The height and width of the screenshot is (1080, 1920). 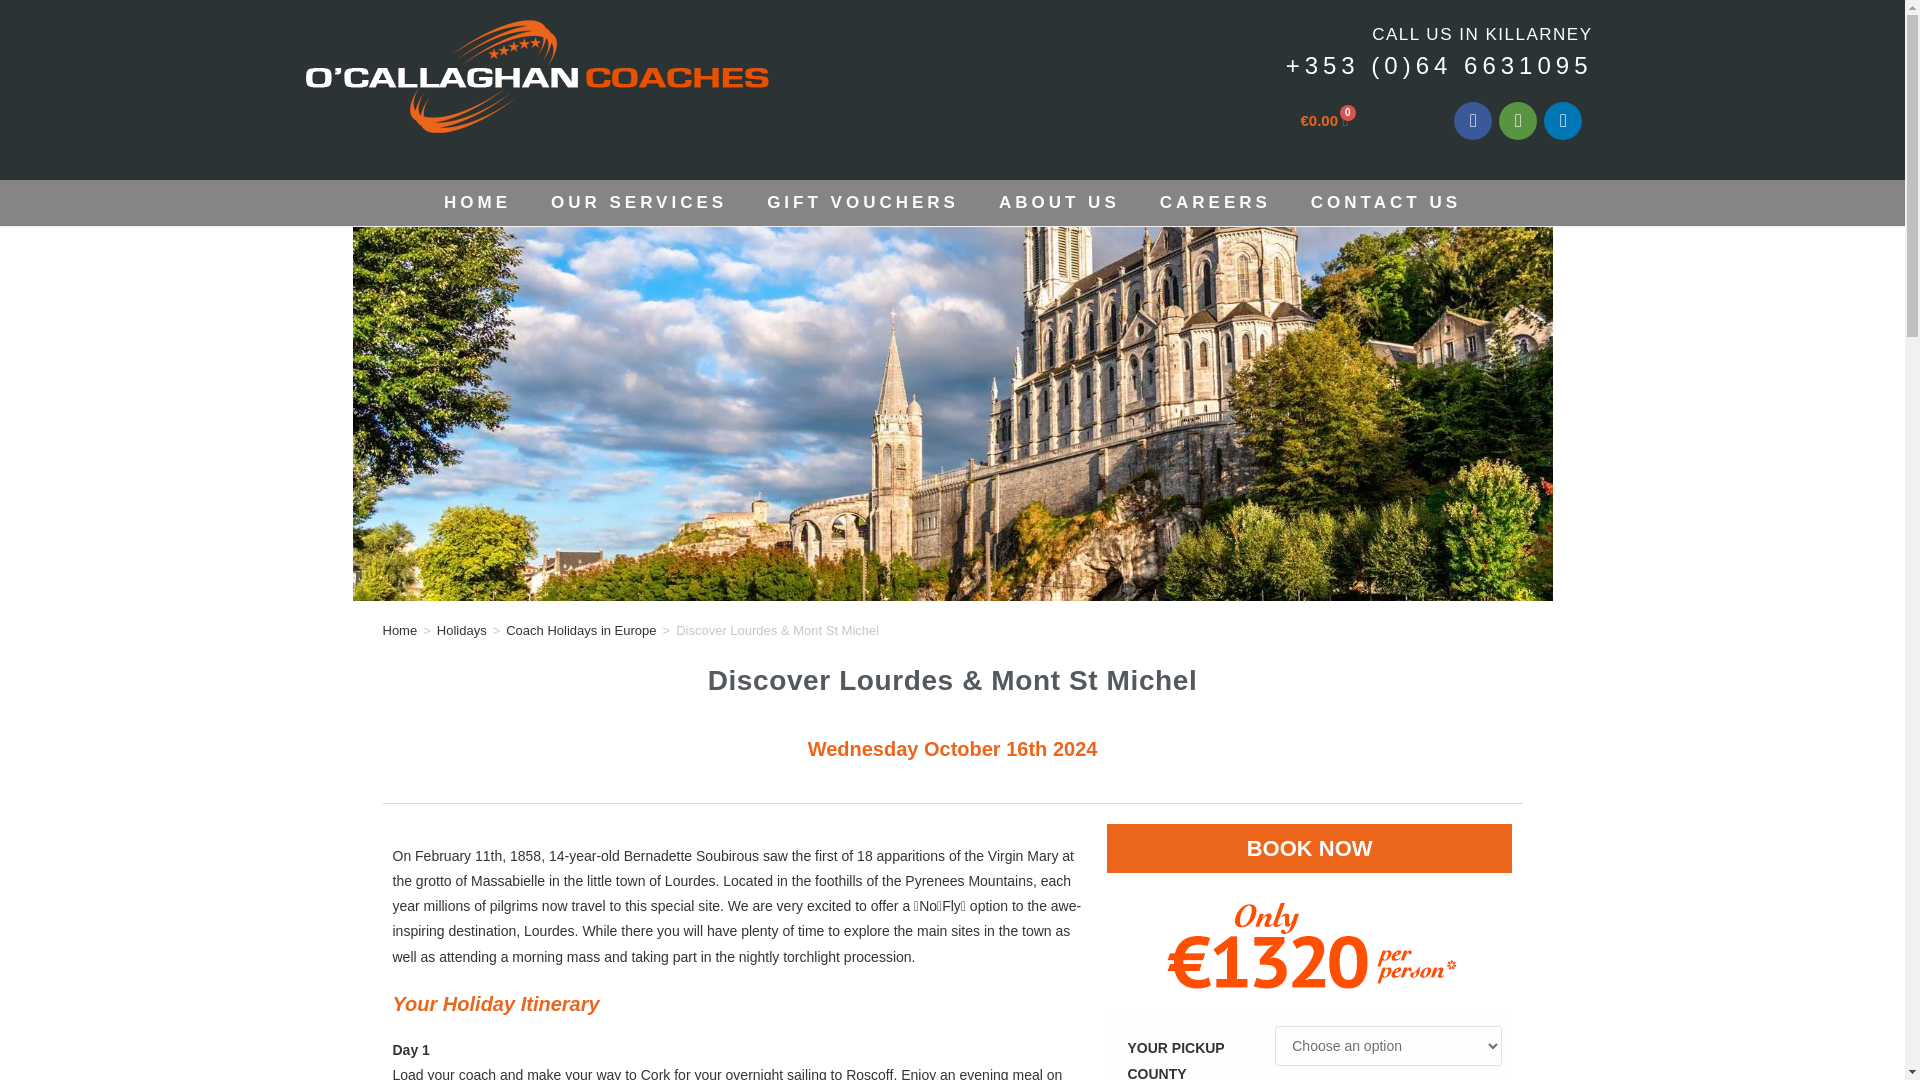 What do you see at coordinates (462, 630) in the screenshot?
I see `Holidays` at bounding box center [462, 630].